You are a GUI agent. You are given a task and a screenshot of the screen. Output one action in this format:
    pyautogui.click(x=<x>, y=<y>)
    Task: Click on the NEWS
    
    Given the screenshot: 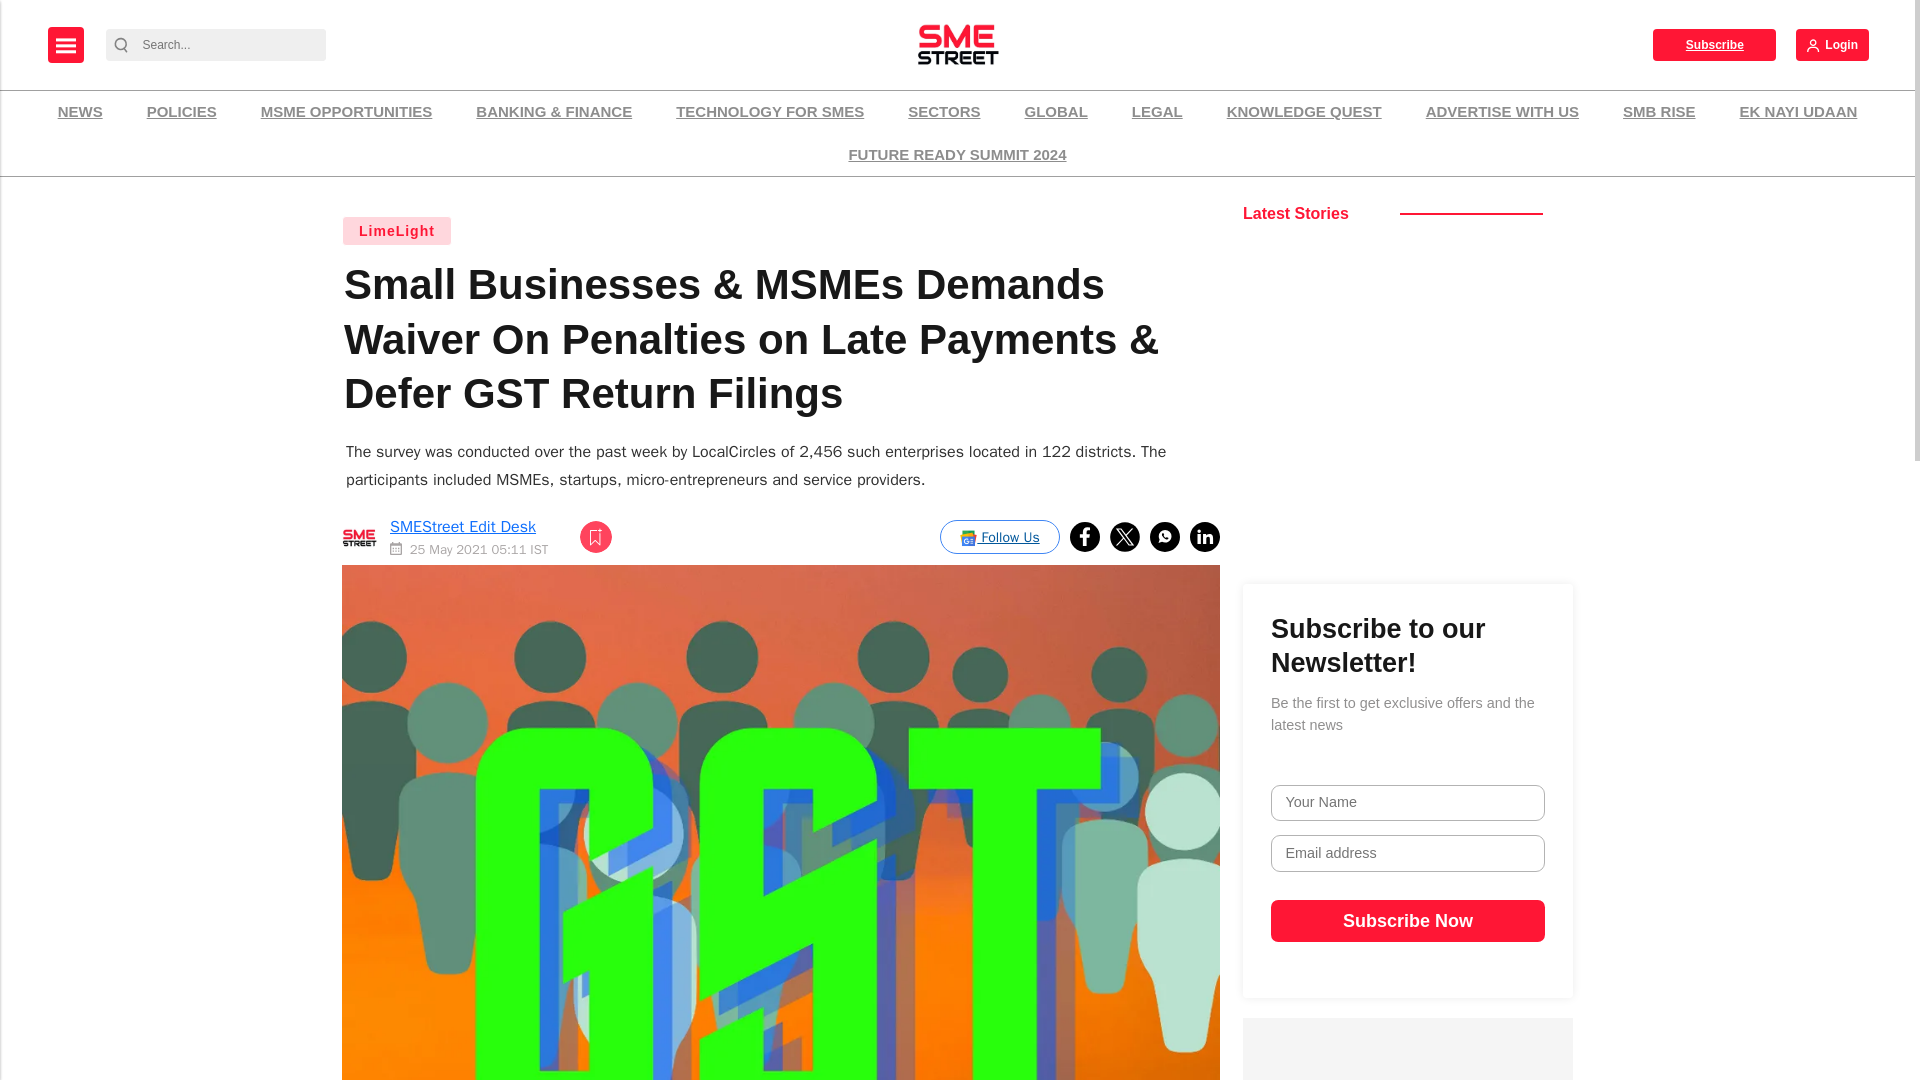 What is the action you would take?
    pyautogui.click(x=80, y=112)
    